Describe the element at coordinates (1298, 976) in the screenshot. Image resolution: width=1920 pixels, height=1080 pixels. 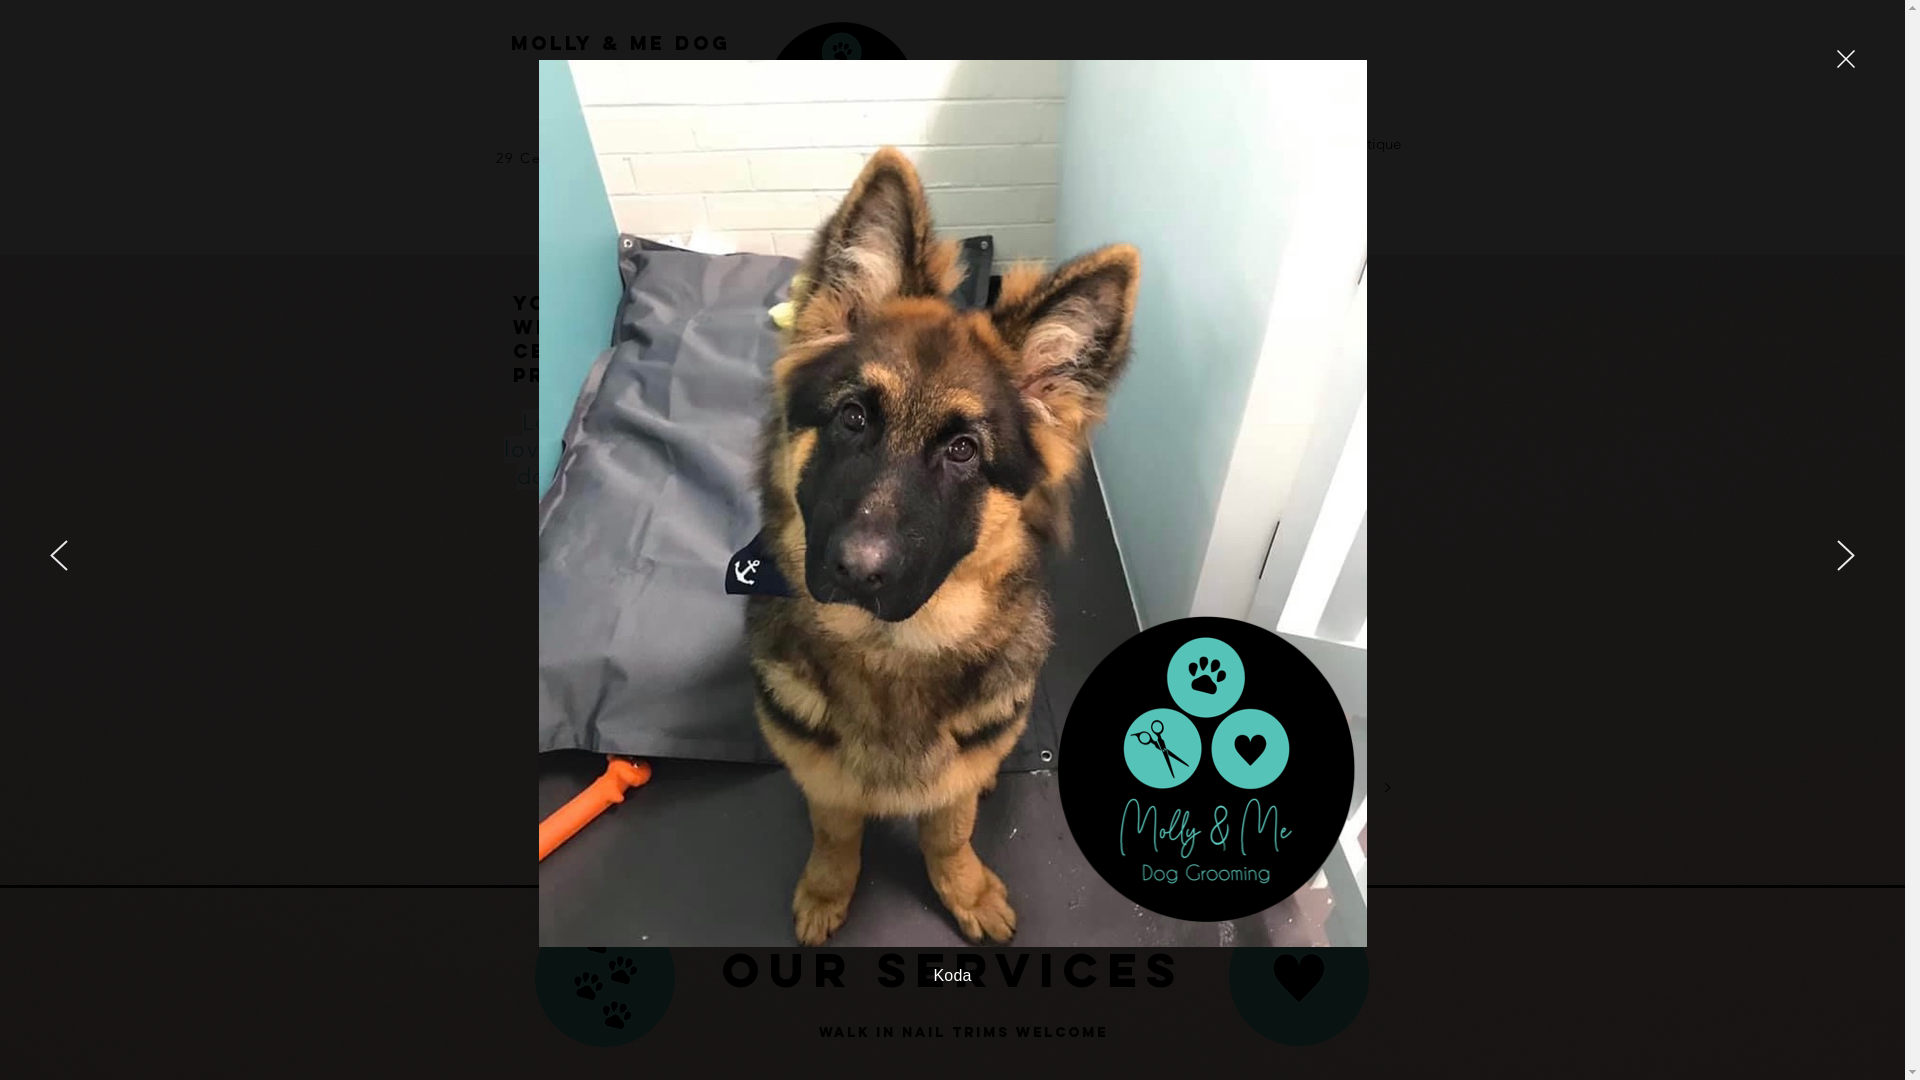
I see `graphic 4.PNG` at that location.